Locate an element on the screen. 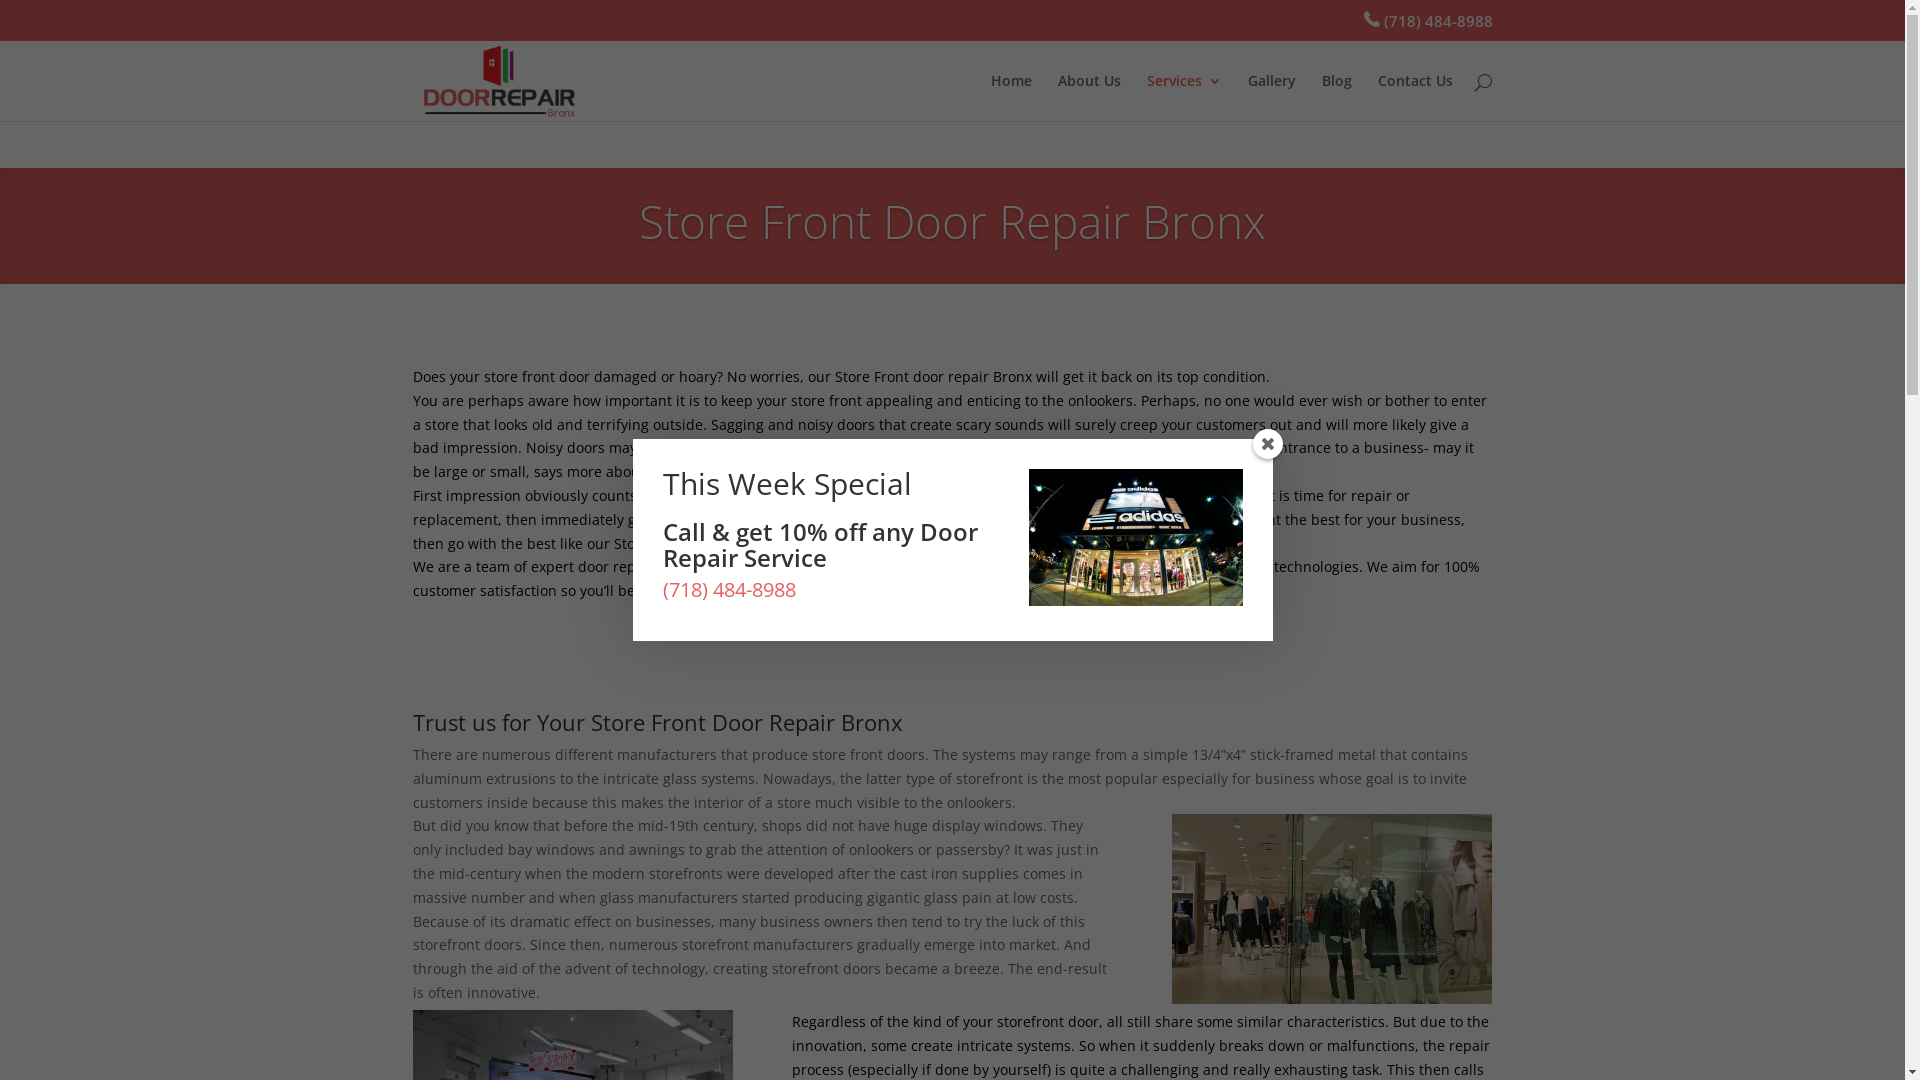 This screenshot has width=1920, height=1080. (718) 484-8988 is located at coordinates (1424, 21).